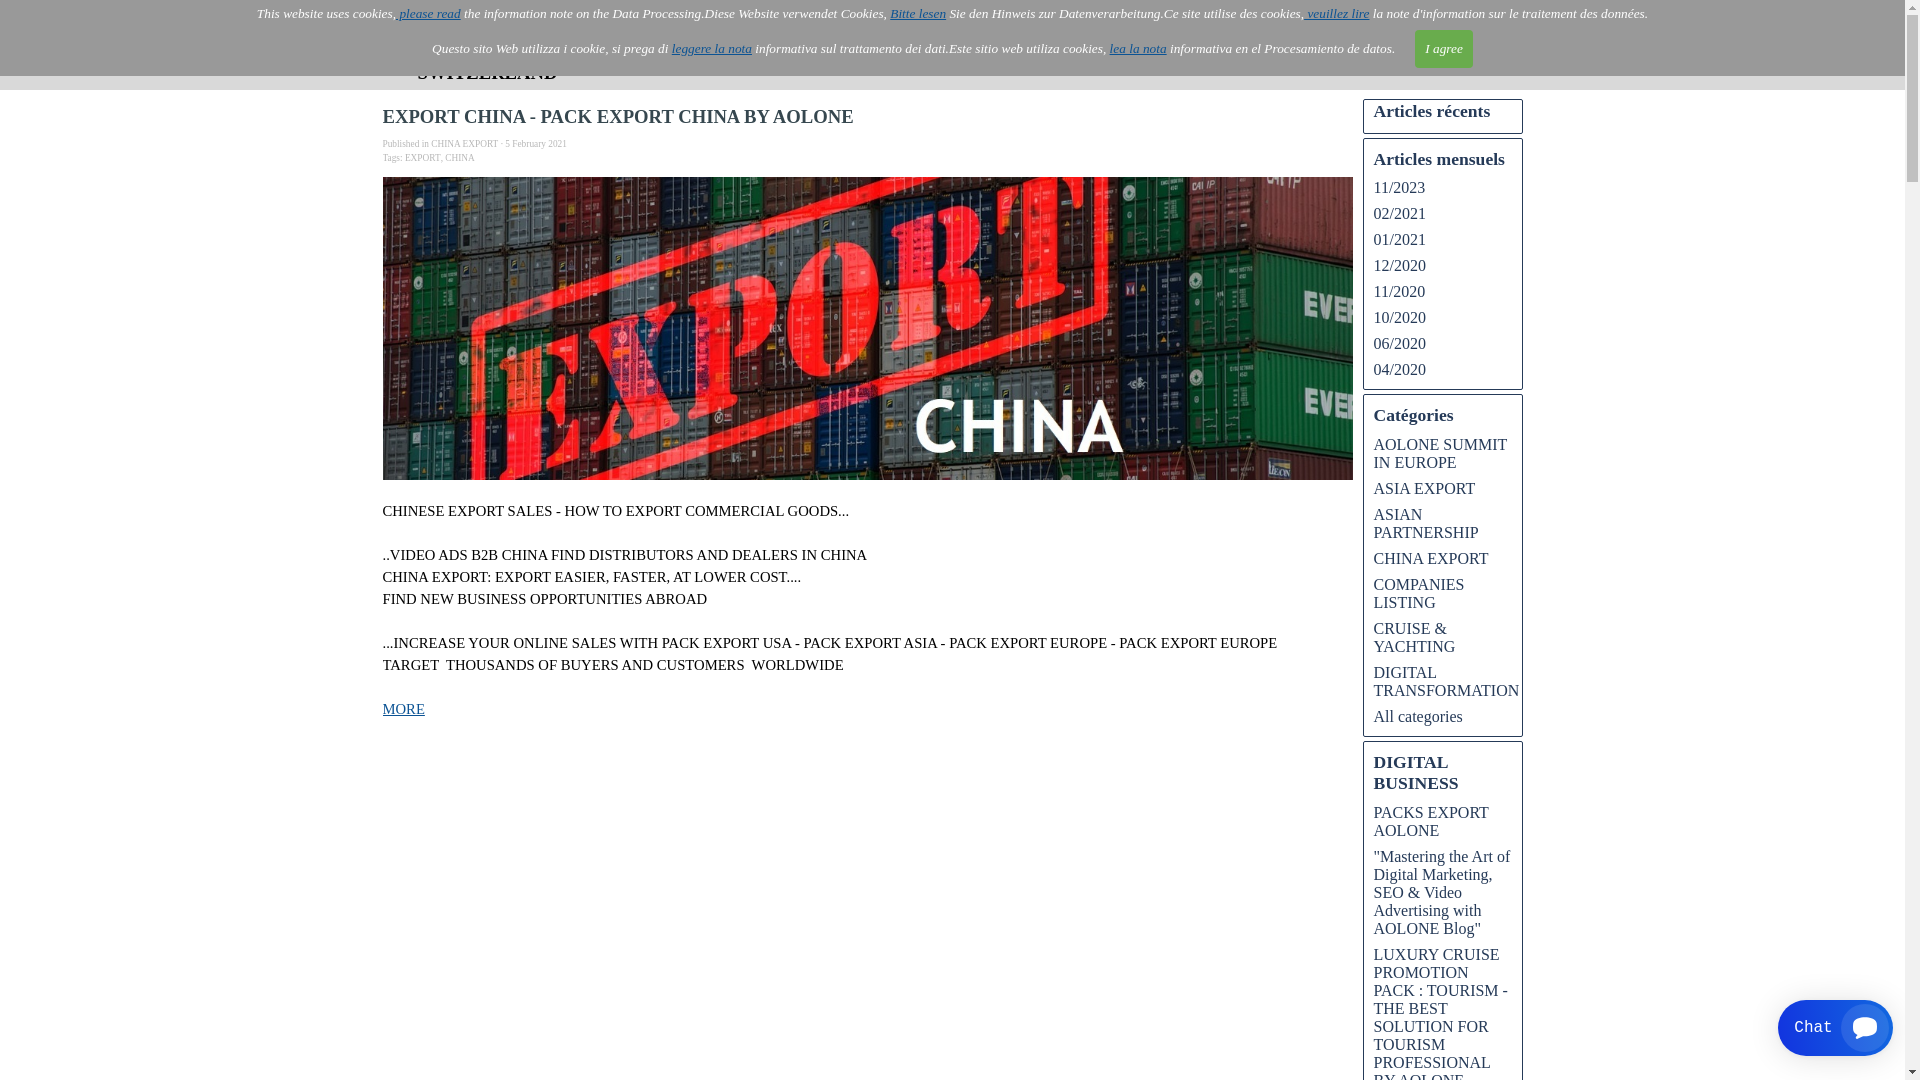  I want to click on COMPANIES LISTING, so click(1420, 594).